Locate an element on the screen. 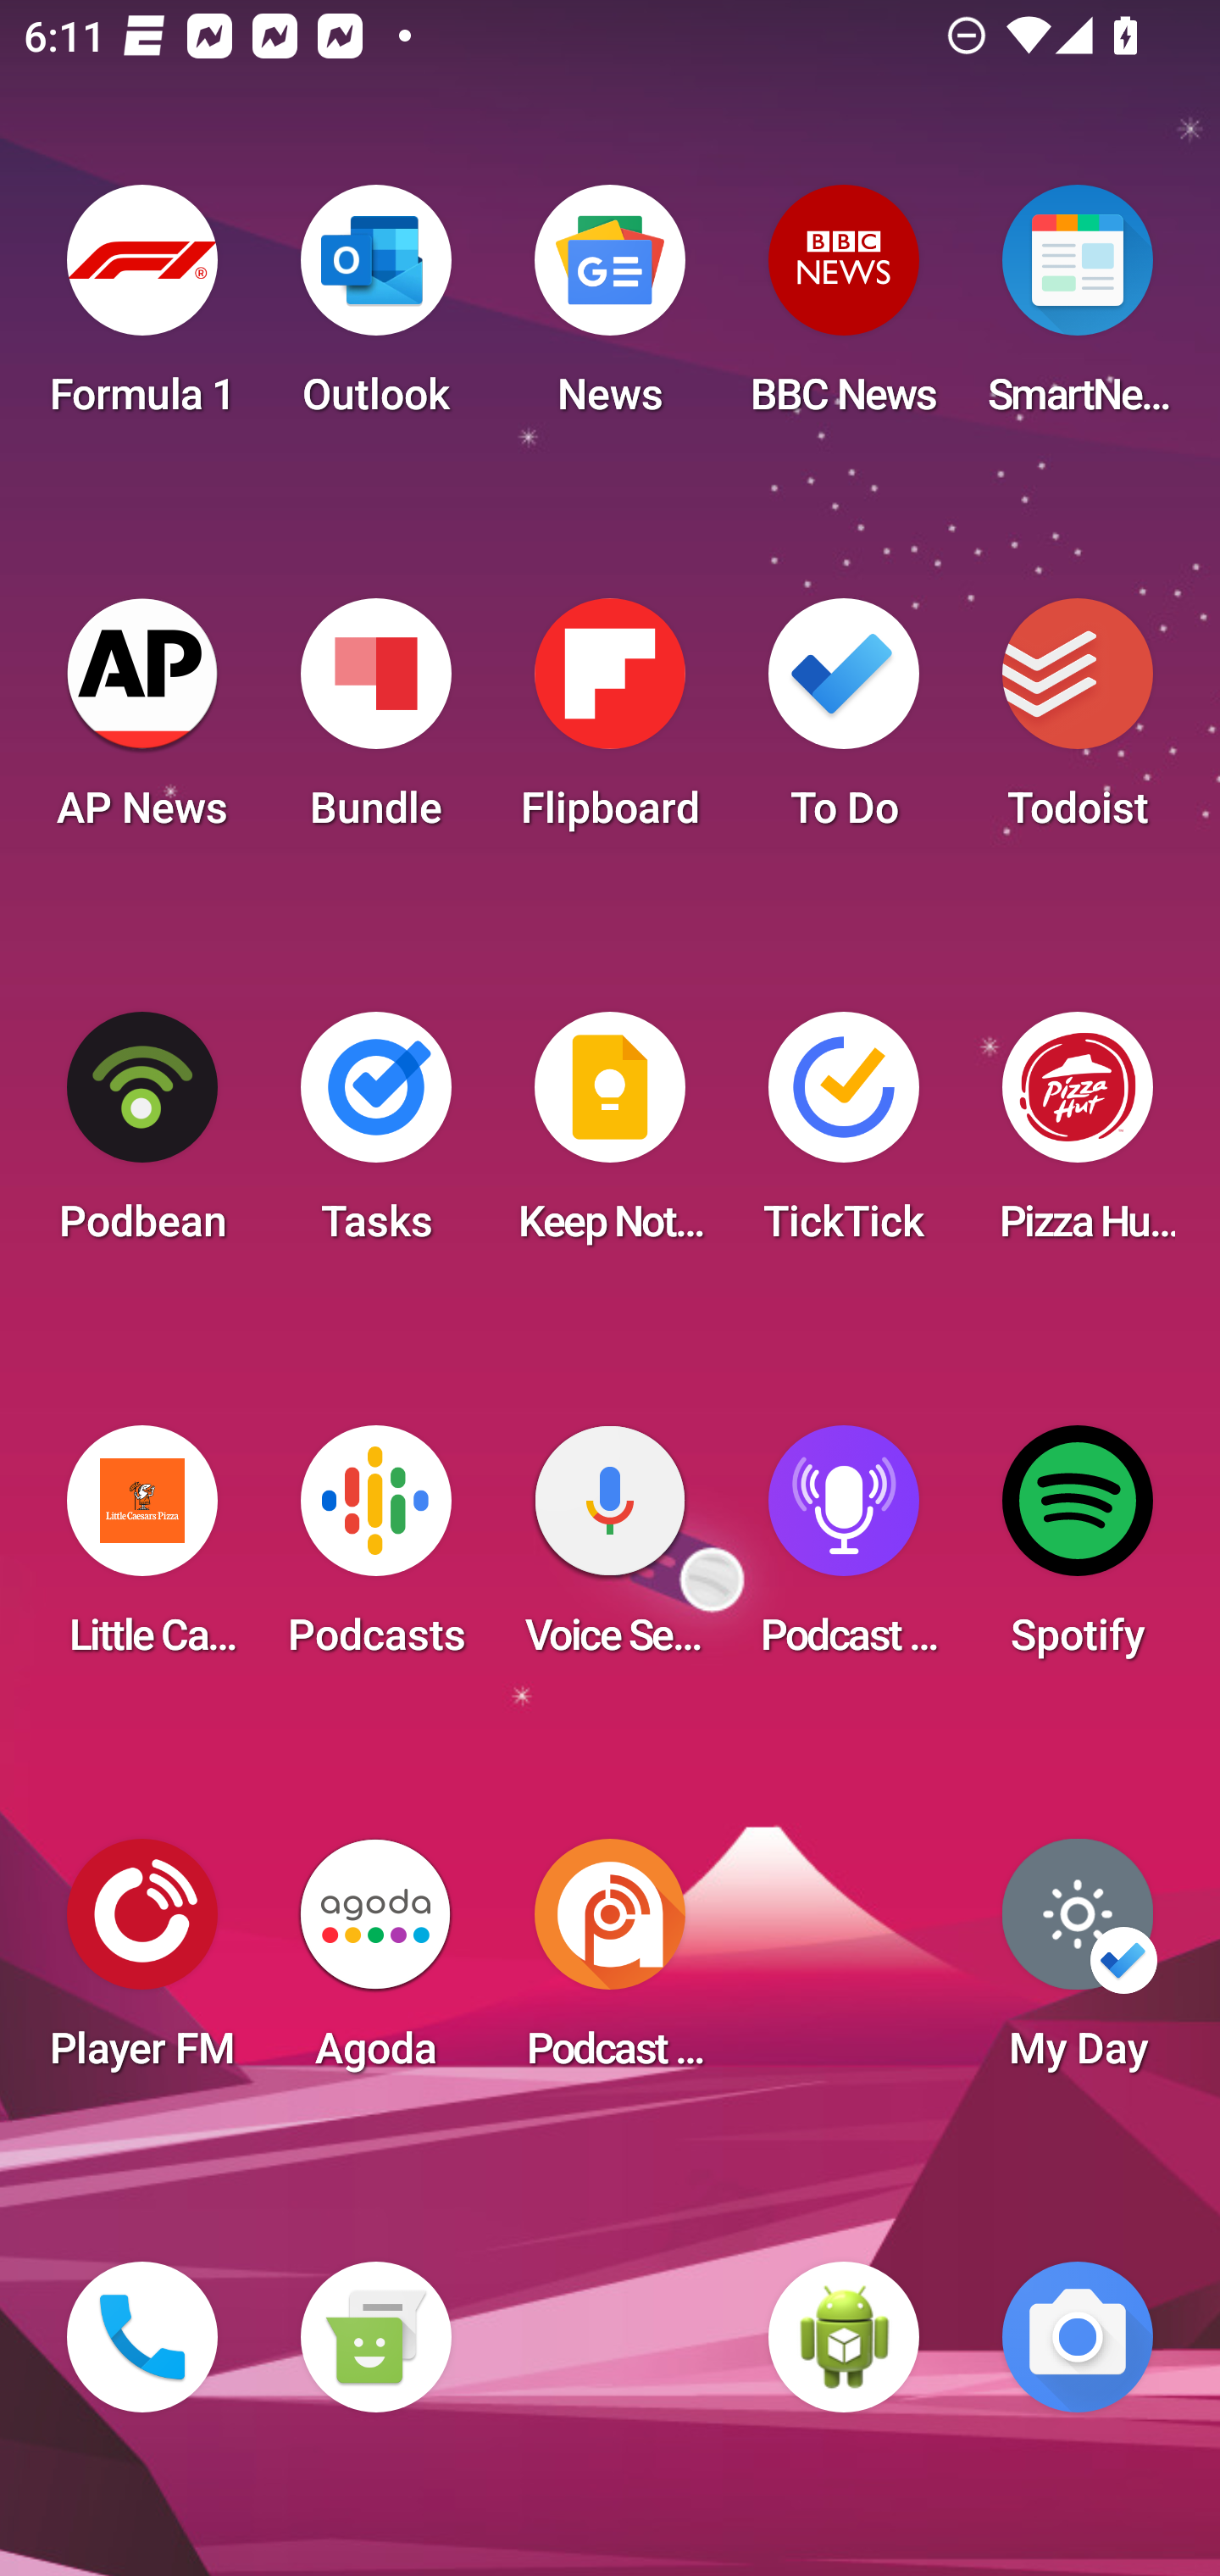 The height and width of the screenshot is (2576, 1220). Phone is located at coordinates (142, 2337).